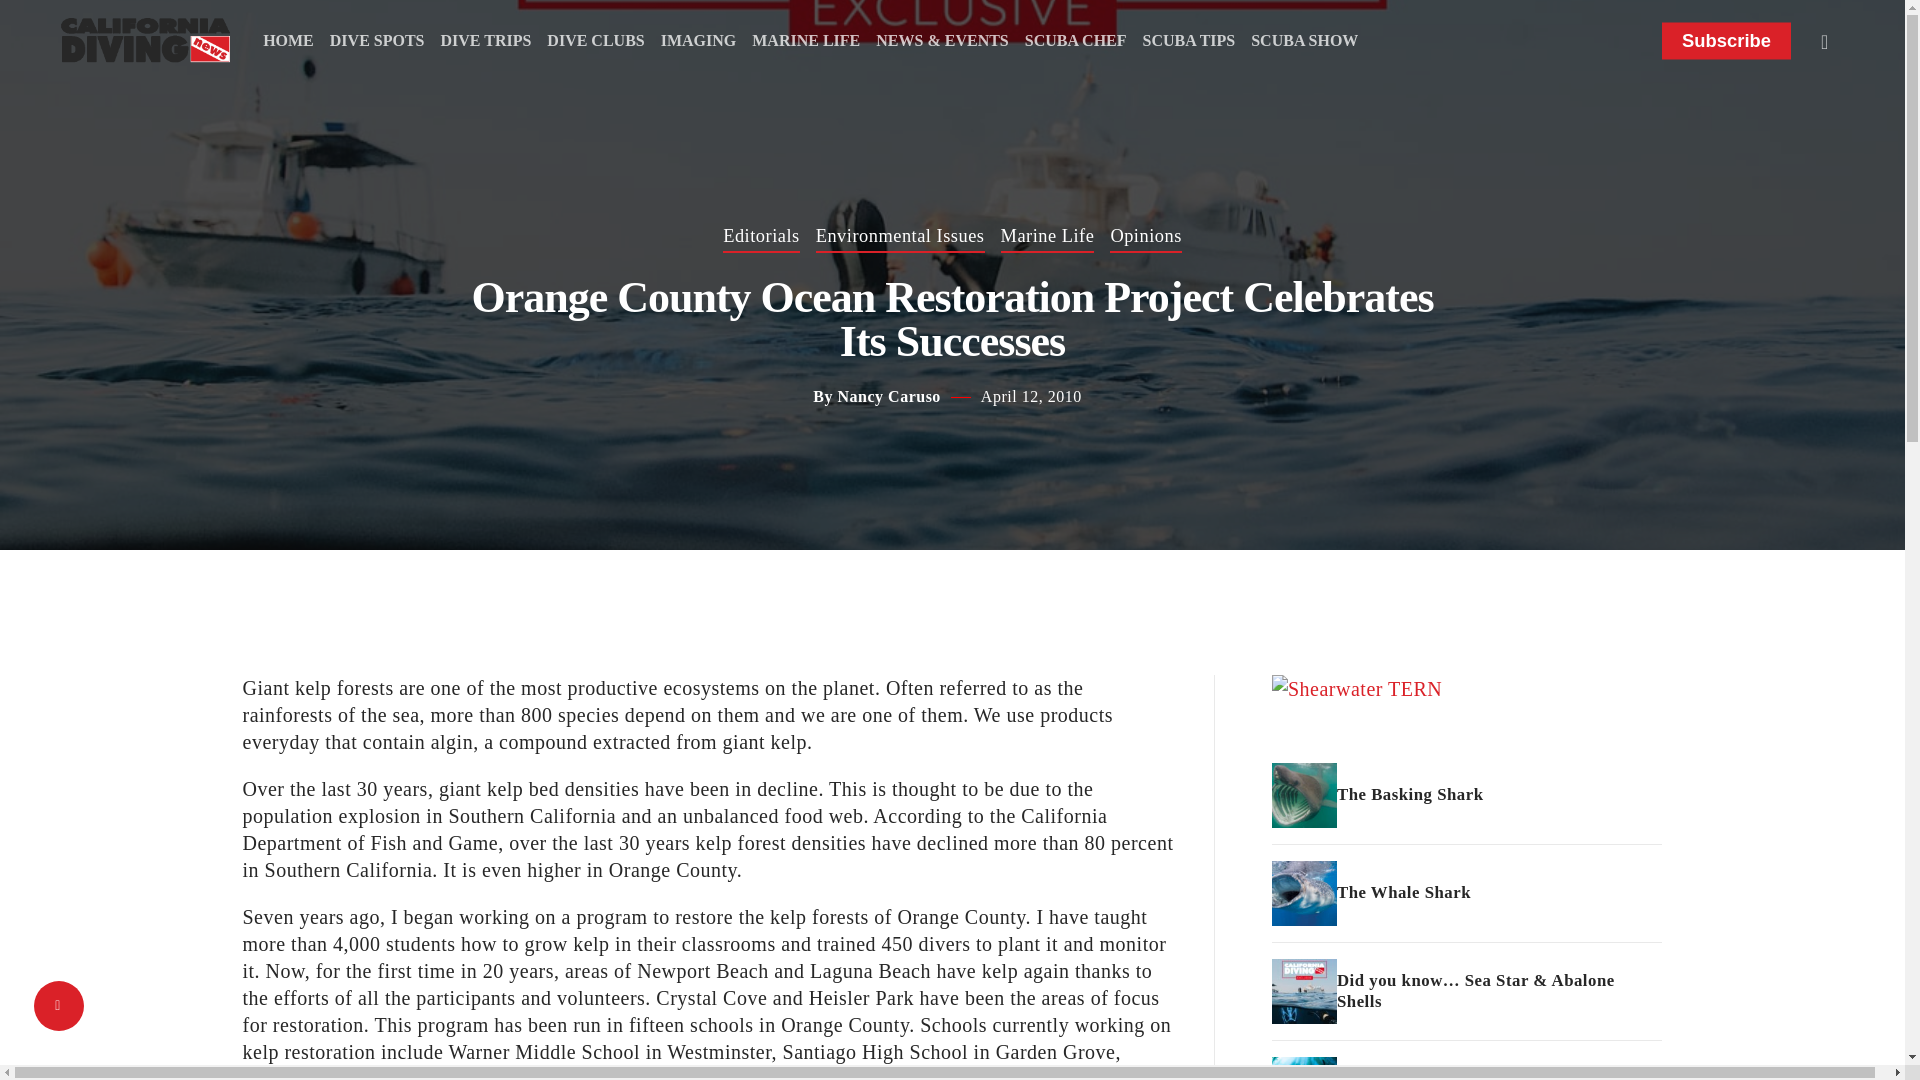  Describe the element at coordinates (1189, 40) in the screenshot. I see `SCUBA TIPS` at that location.